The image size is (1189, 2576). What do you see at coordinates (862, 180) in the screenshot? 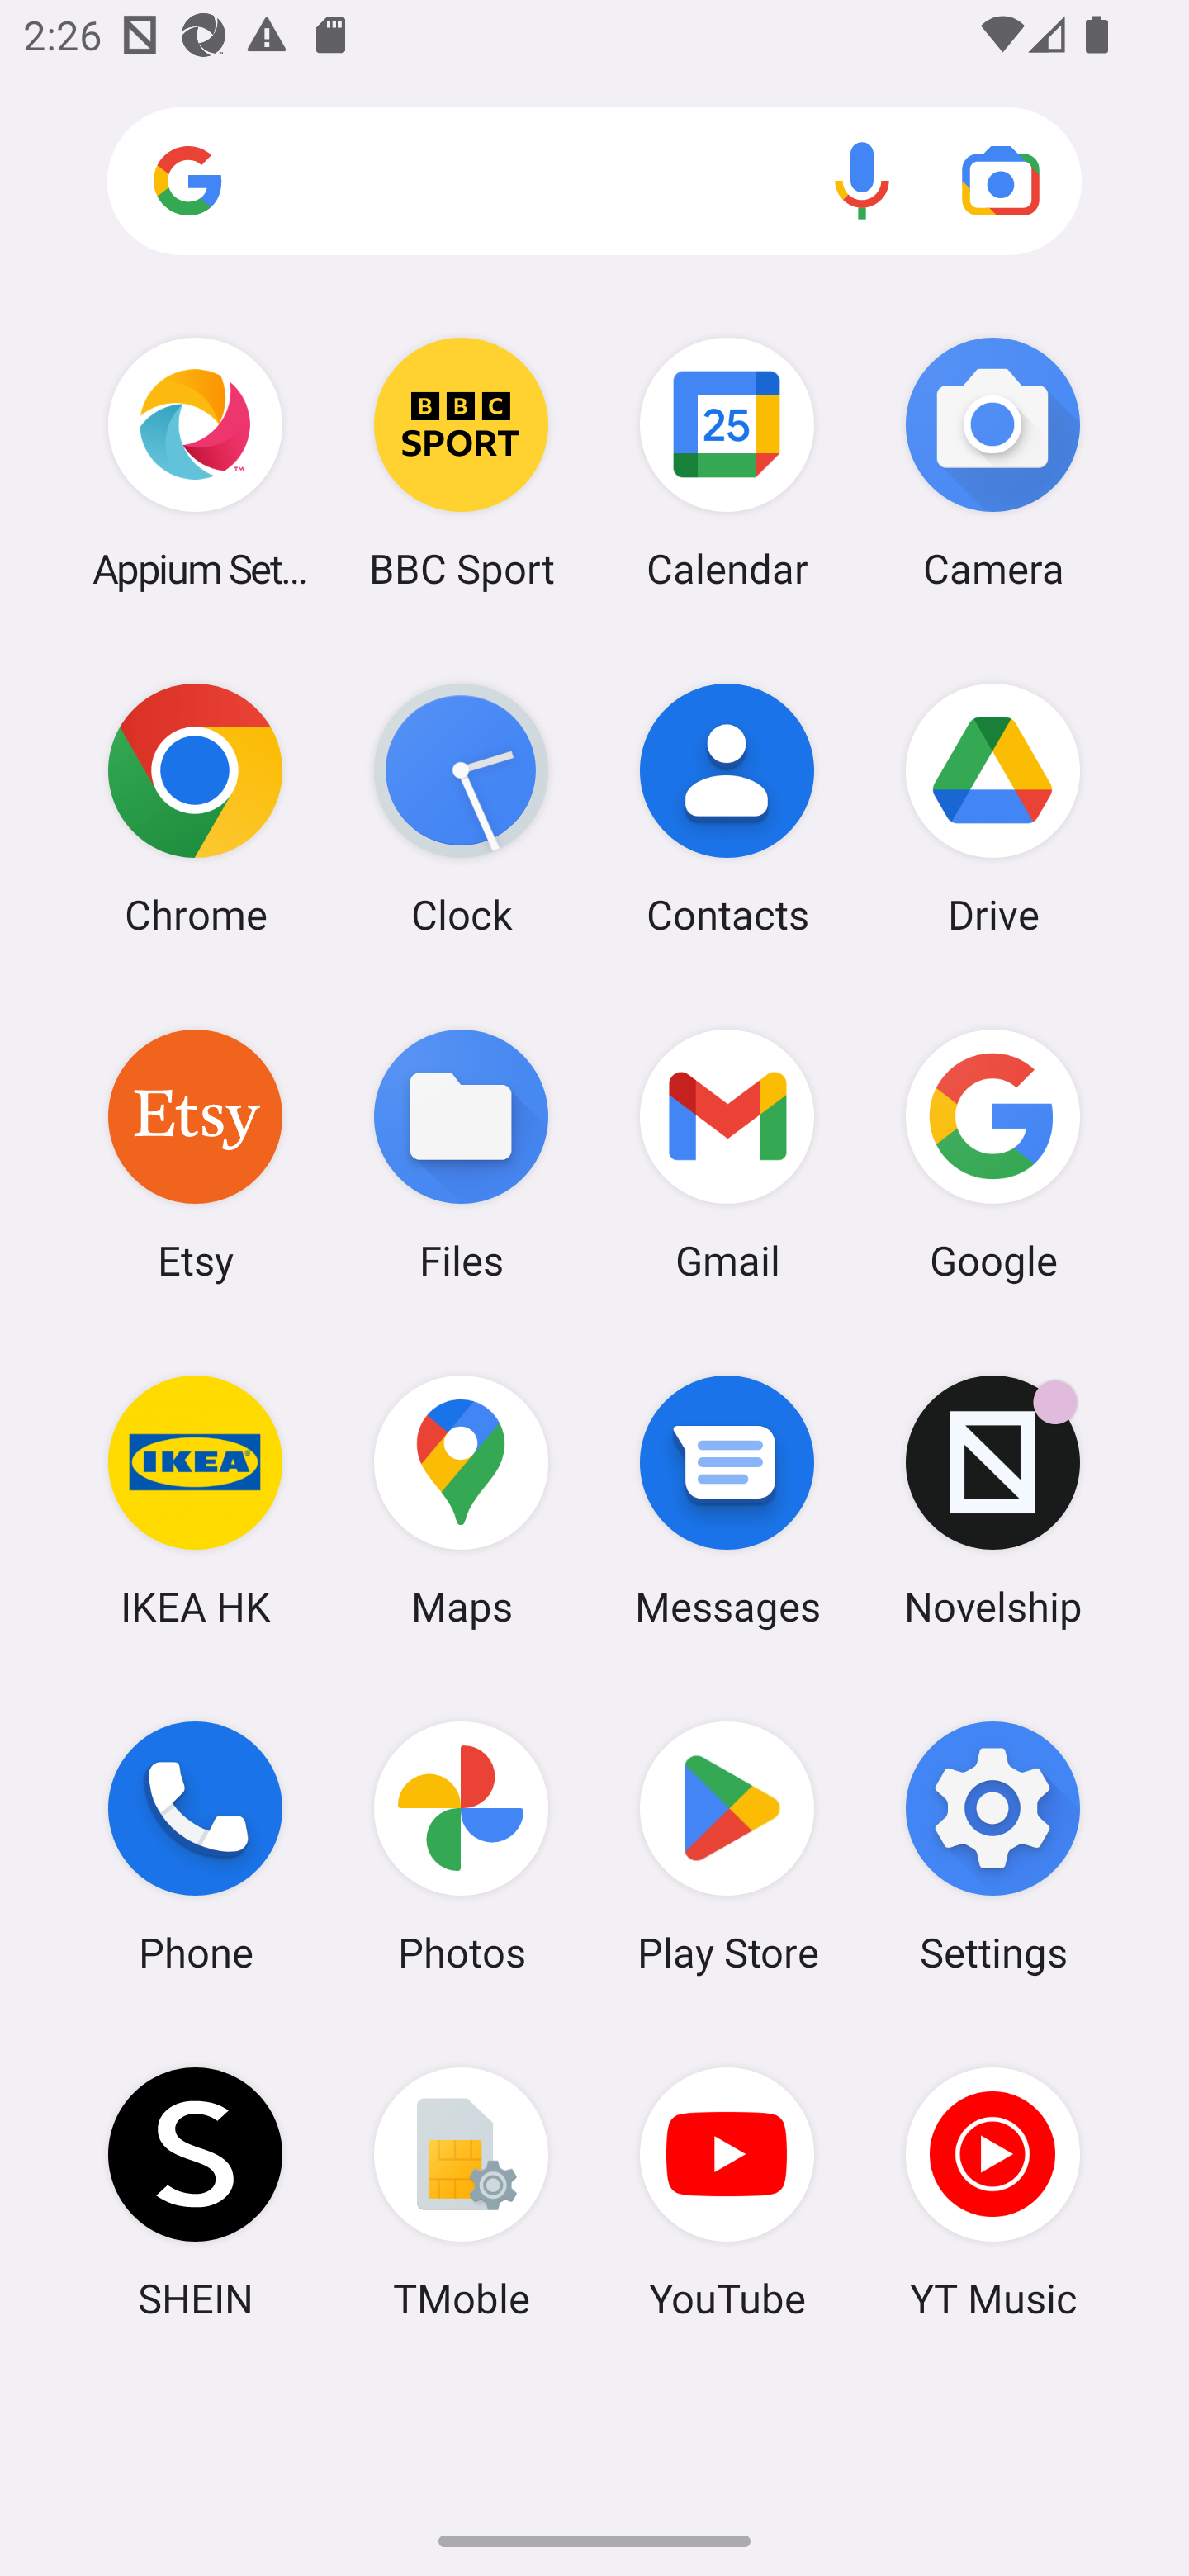
I see `Voice search` at bounding box center [862, 180].